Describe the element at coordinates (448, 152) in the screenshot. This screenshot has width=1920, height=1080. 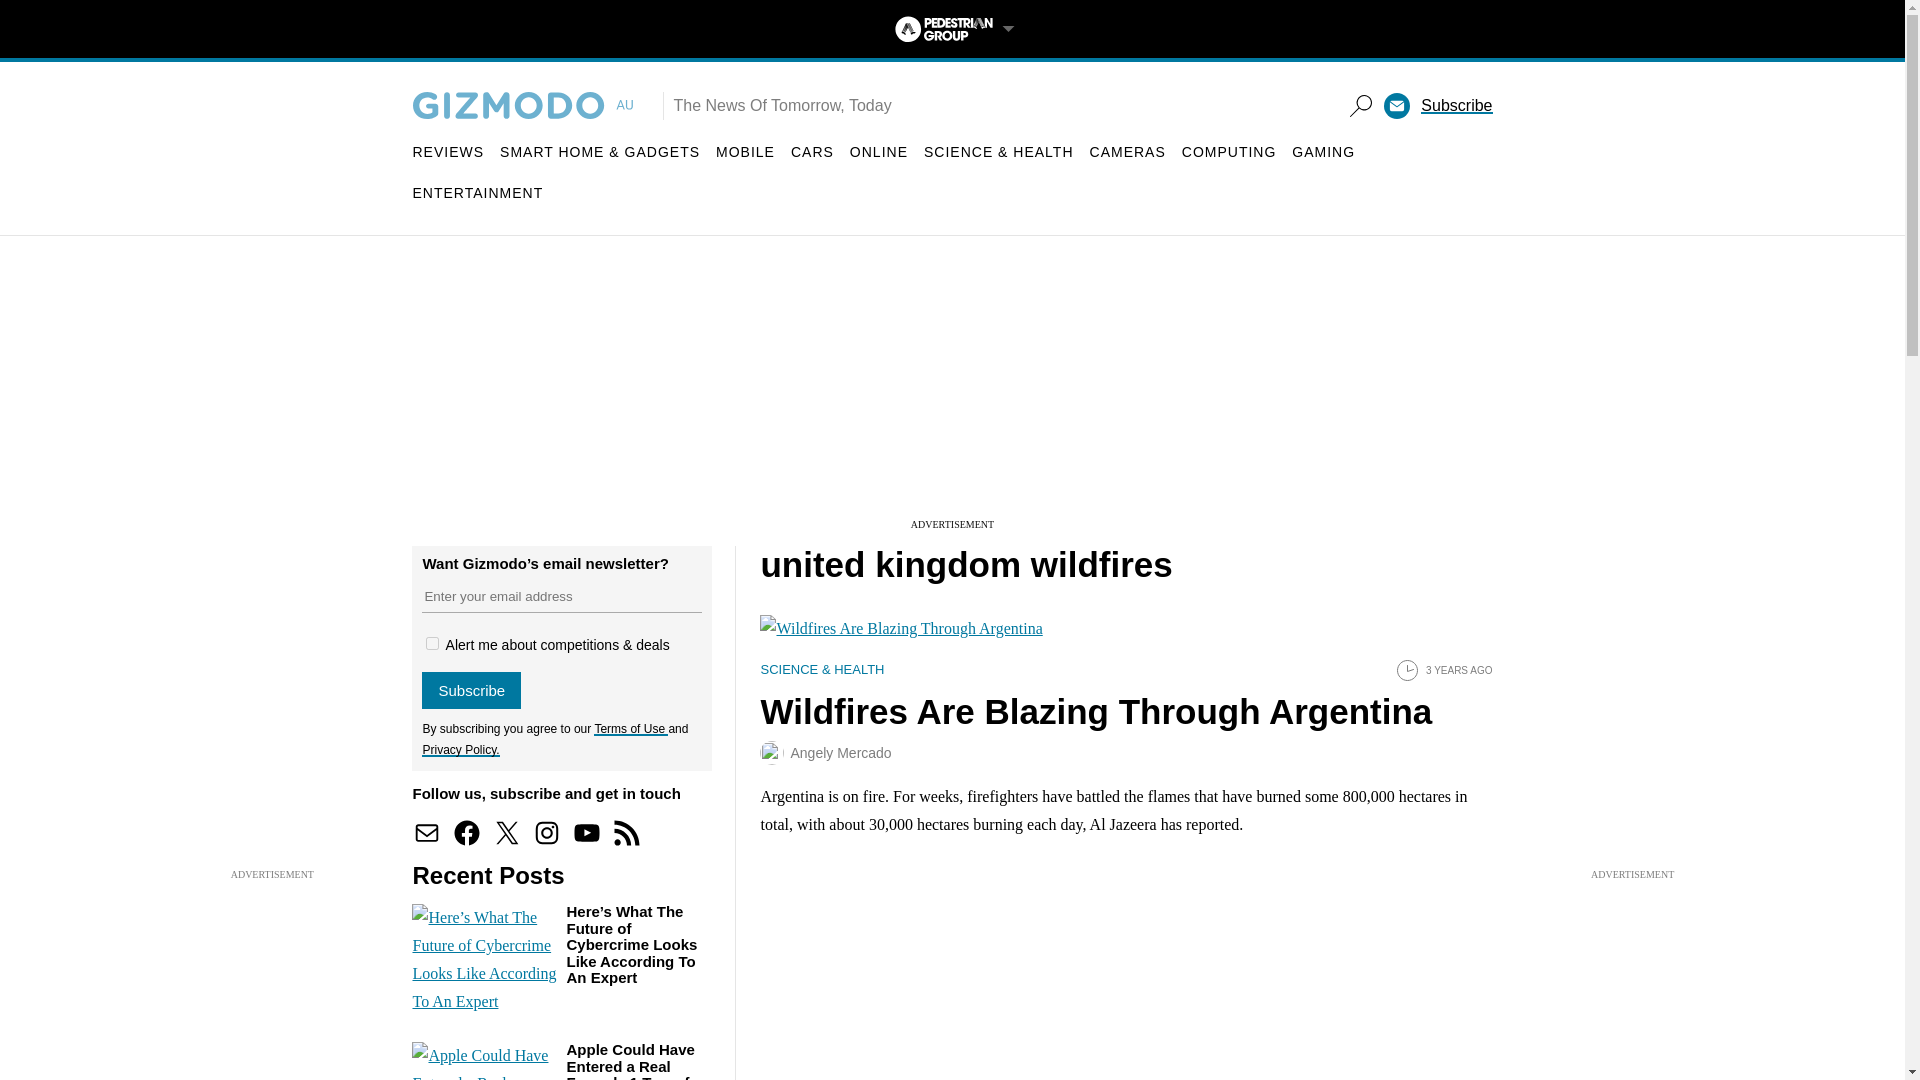
I see `REVIEWS` at that location.